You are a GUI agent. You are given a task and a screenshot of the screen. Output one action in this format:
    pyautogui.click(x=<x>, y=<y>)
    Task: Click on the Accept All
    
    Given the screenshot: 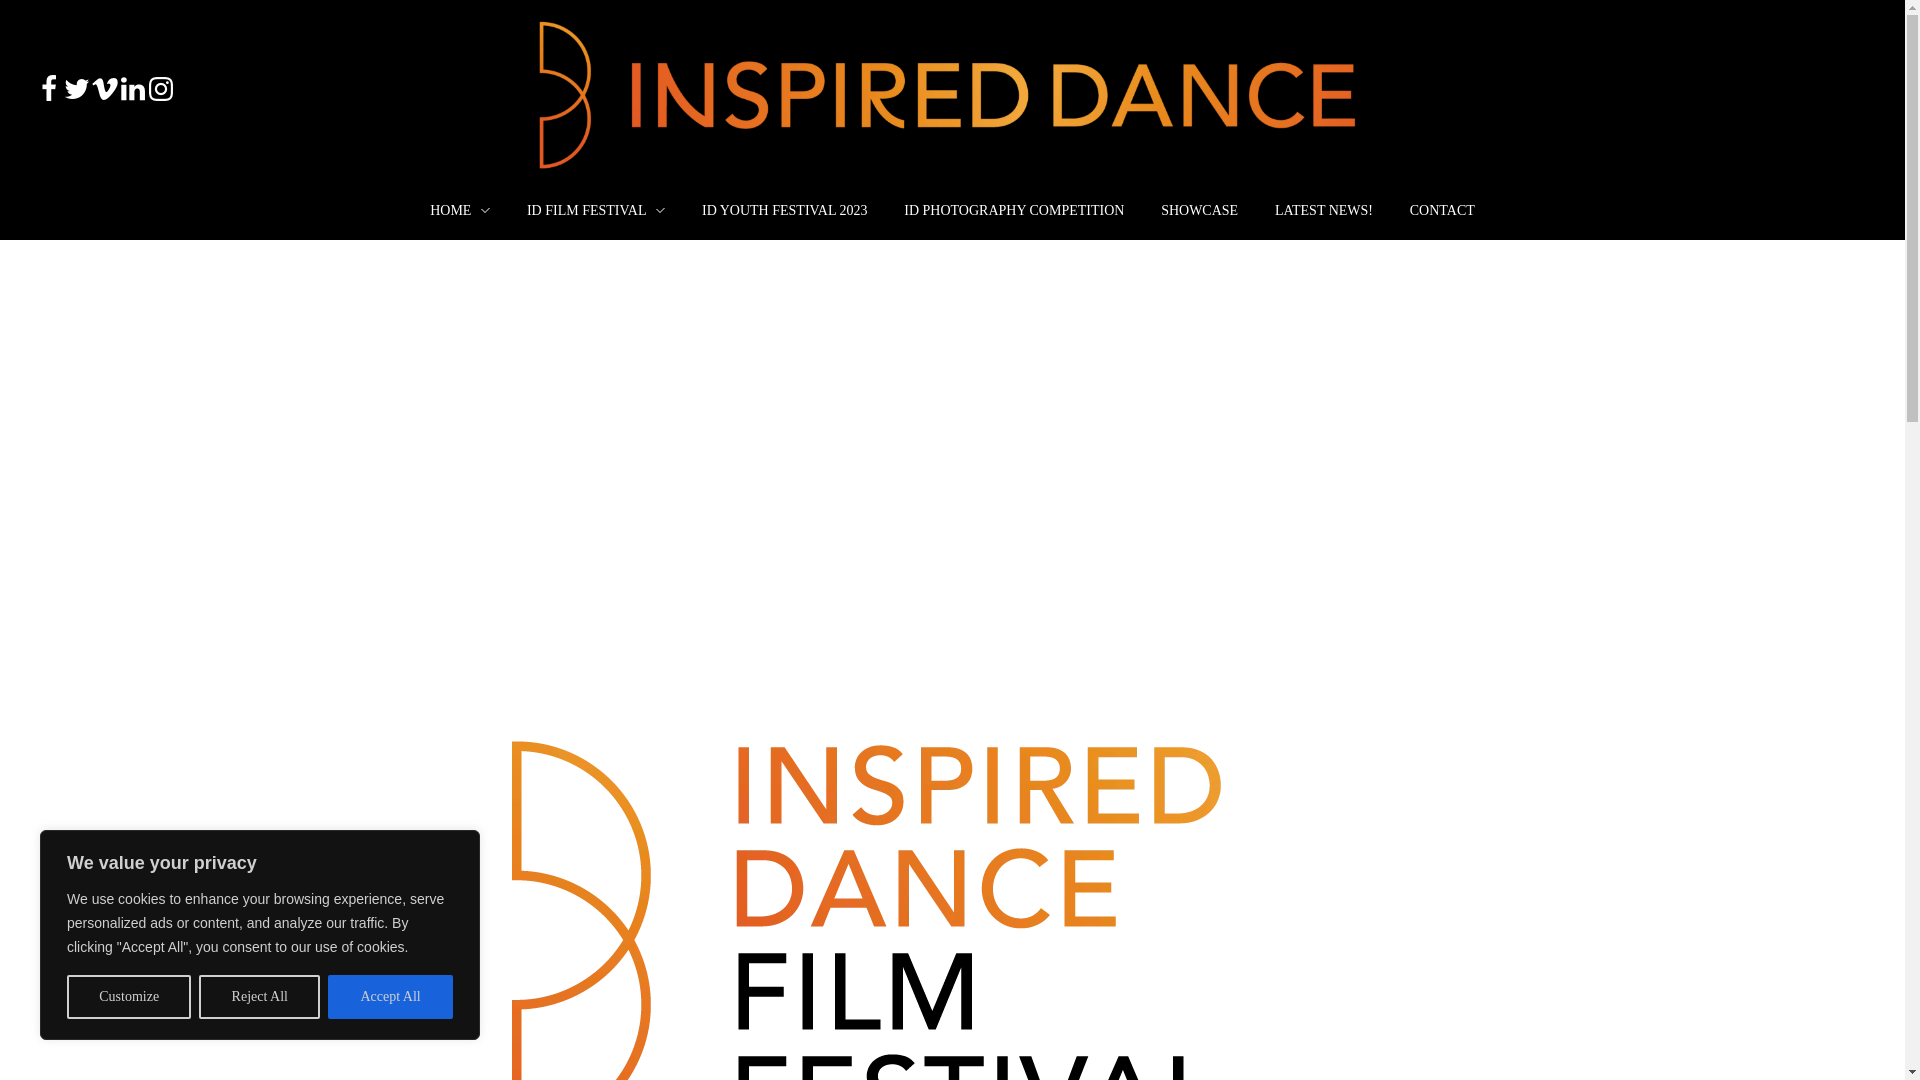 What is the action you would take?
    pyautogui.click(x=390, y=997)
    